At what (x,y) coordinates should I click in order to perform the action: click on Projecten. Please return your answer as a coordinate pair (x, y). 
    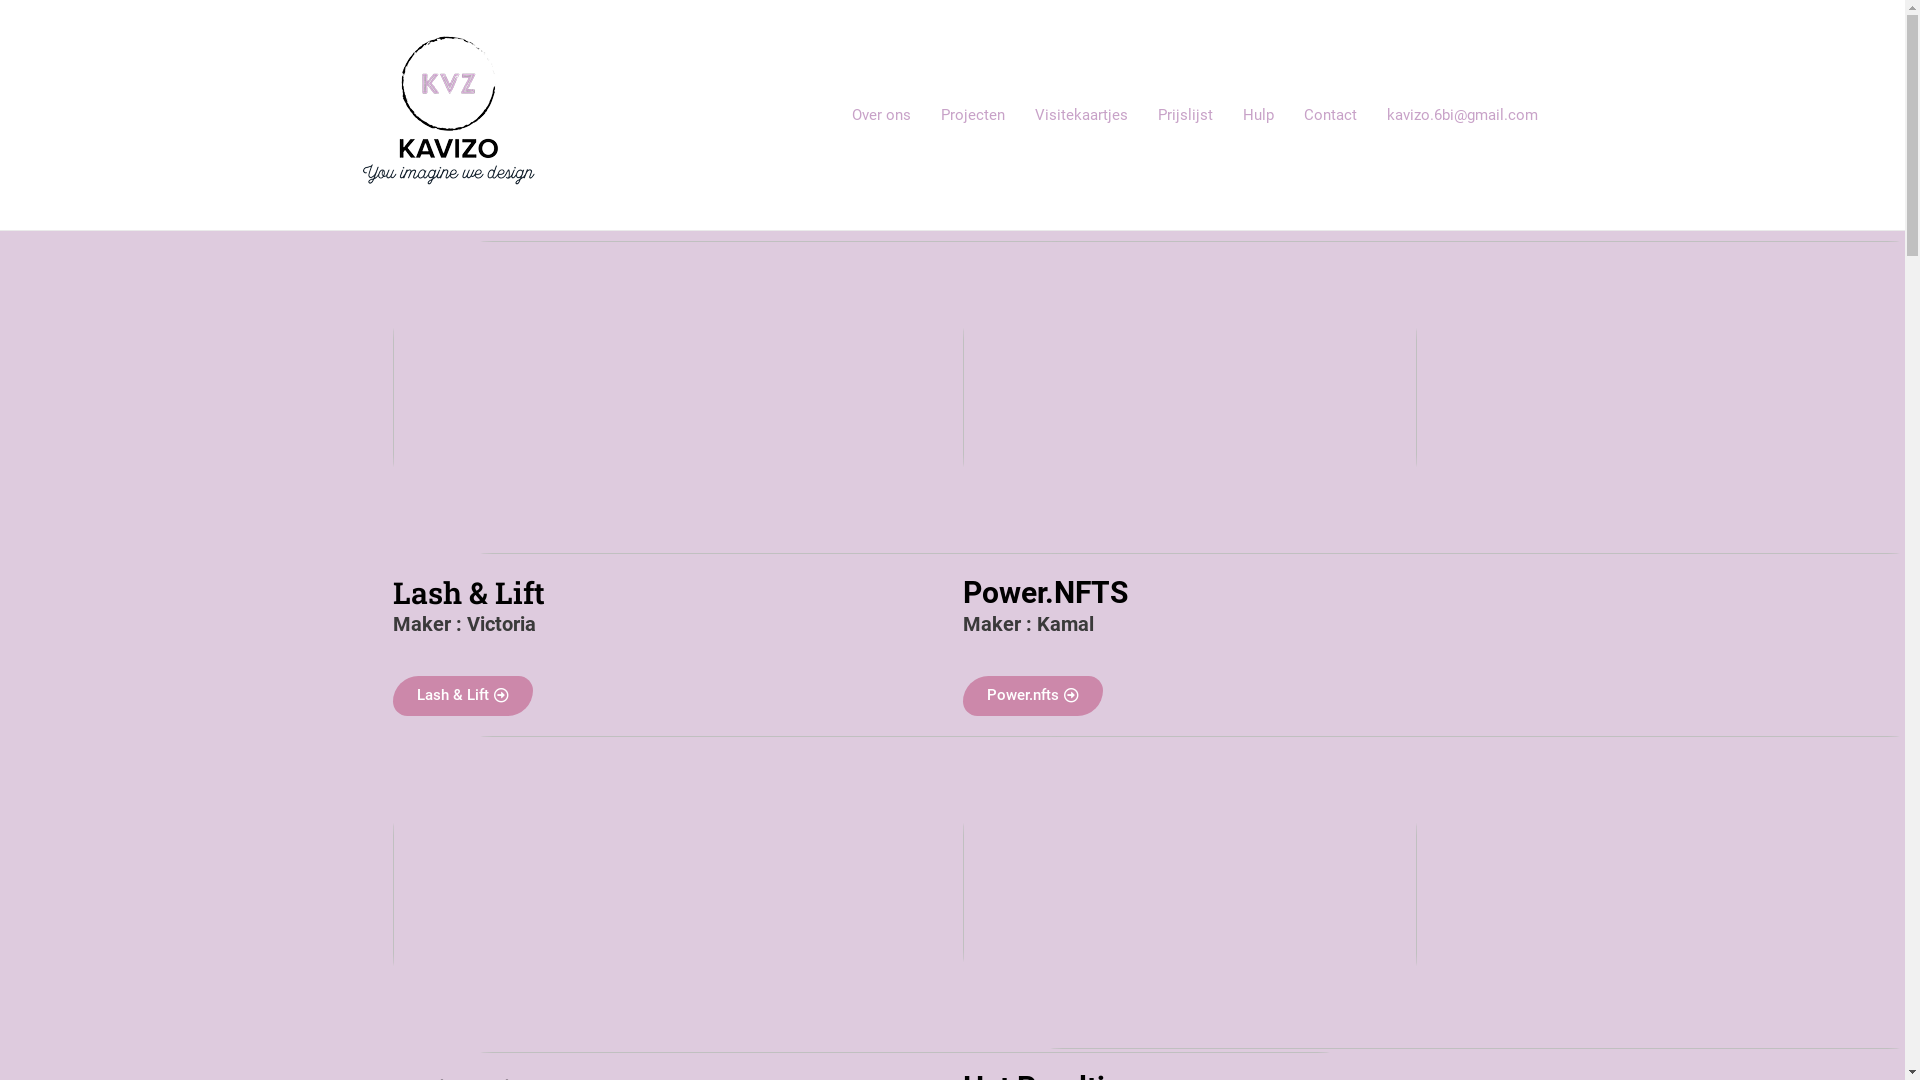
    Looking at the image, I should click on (973, 115).